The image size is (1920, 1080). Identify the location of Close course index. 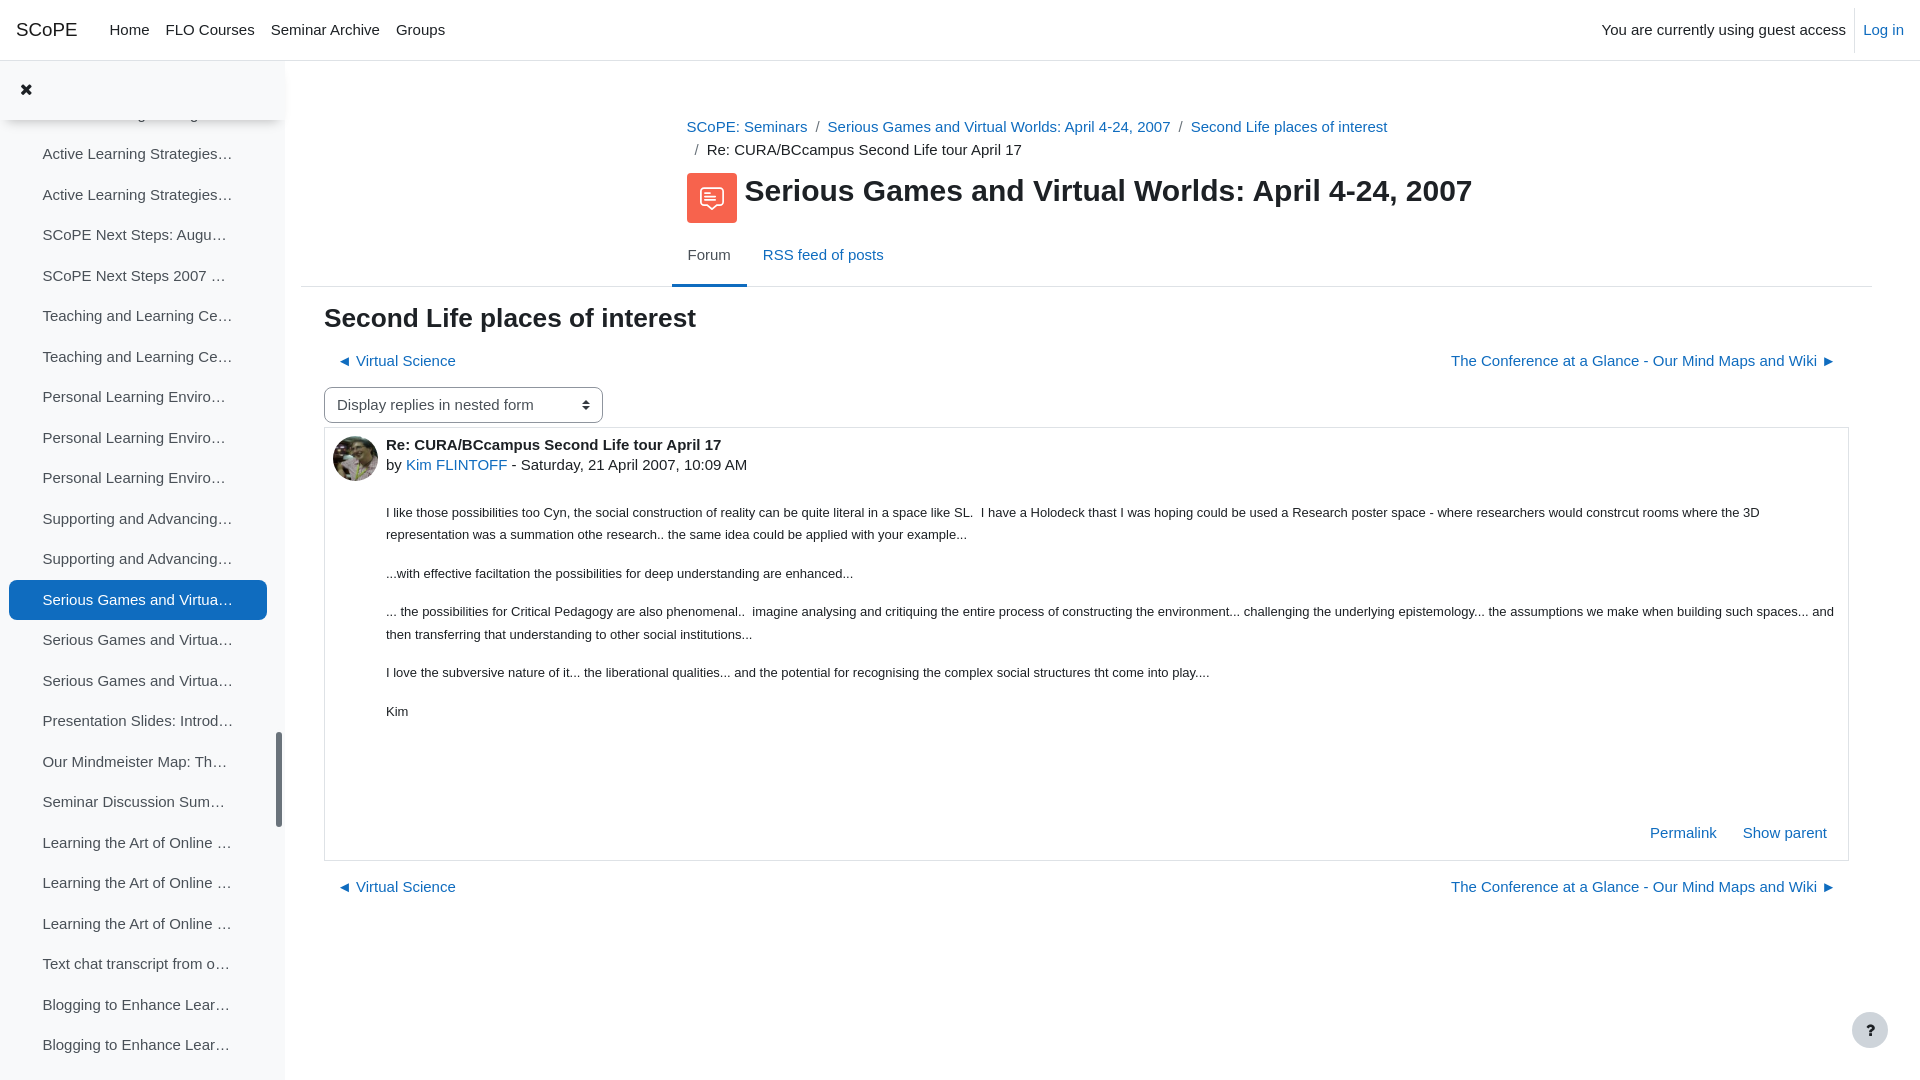
(26, 90).